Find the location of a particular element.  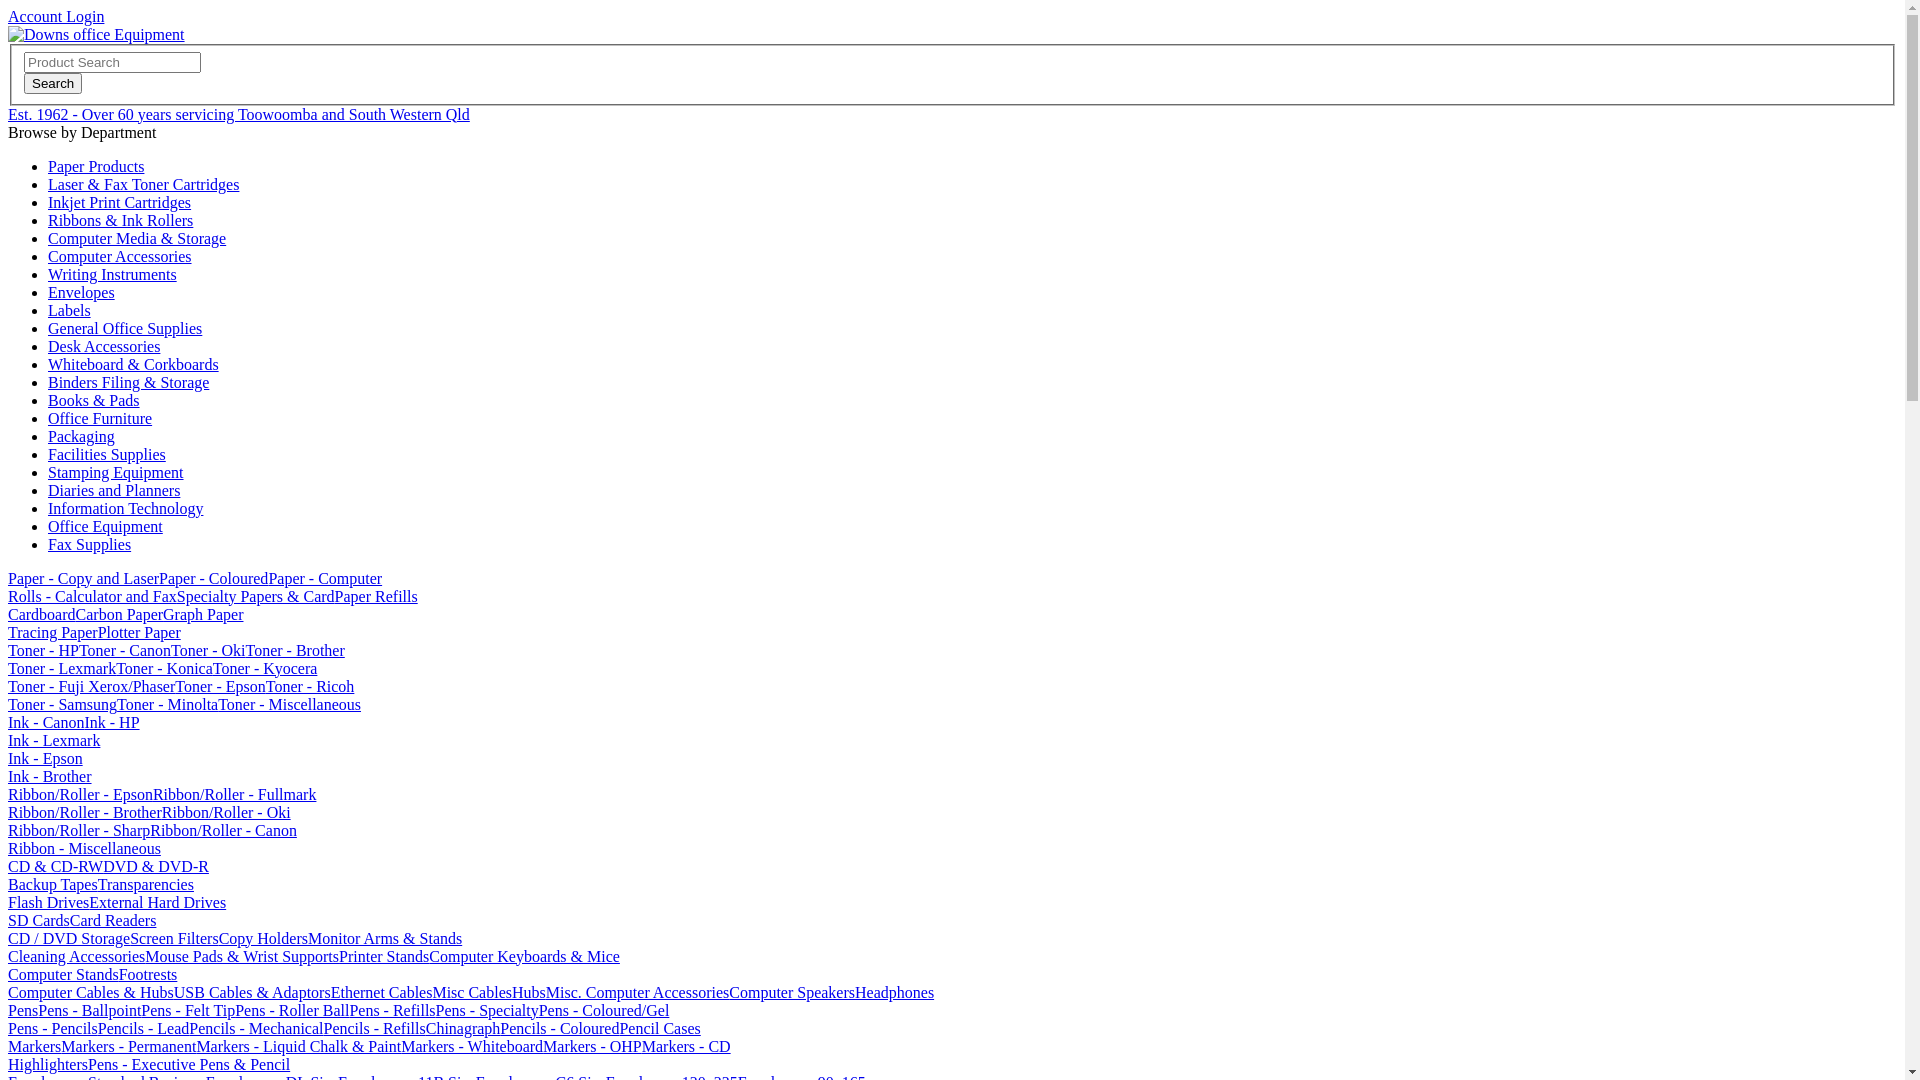

Plotter Paper is located at coordinates (140, 632).